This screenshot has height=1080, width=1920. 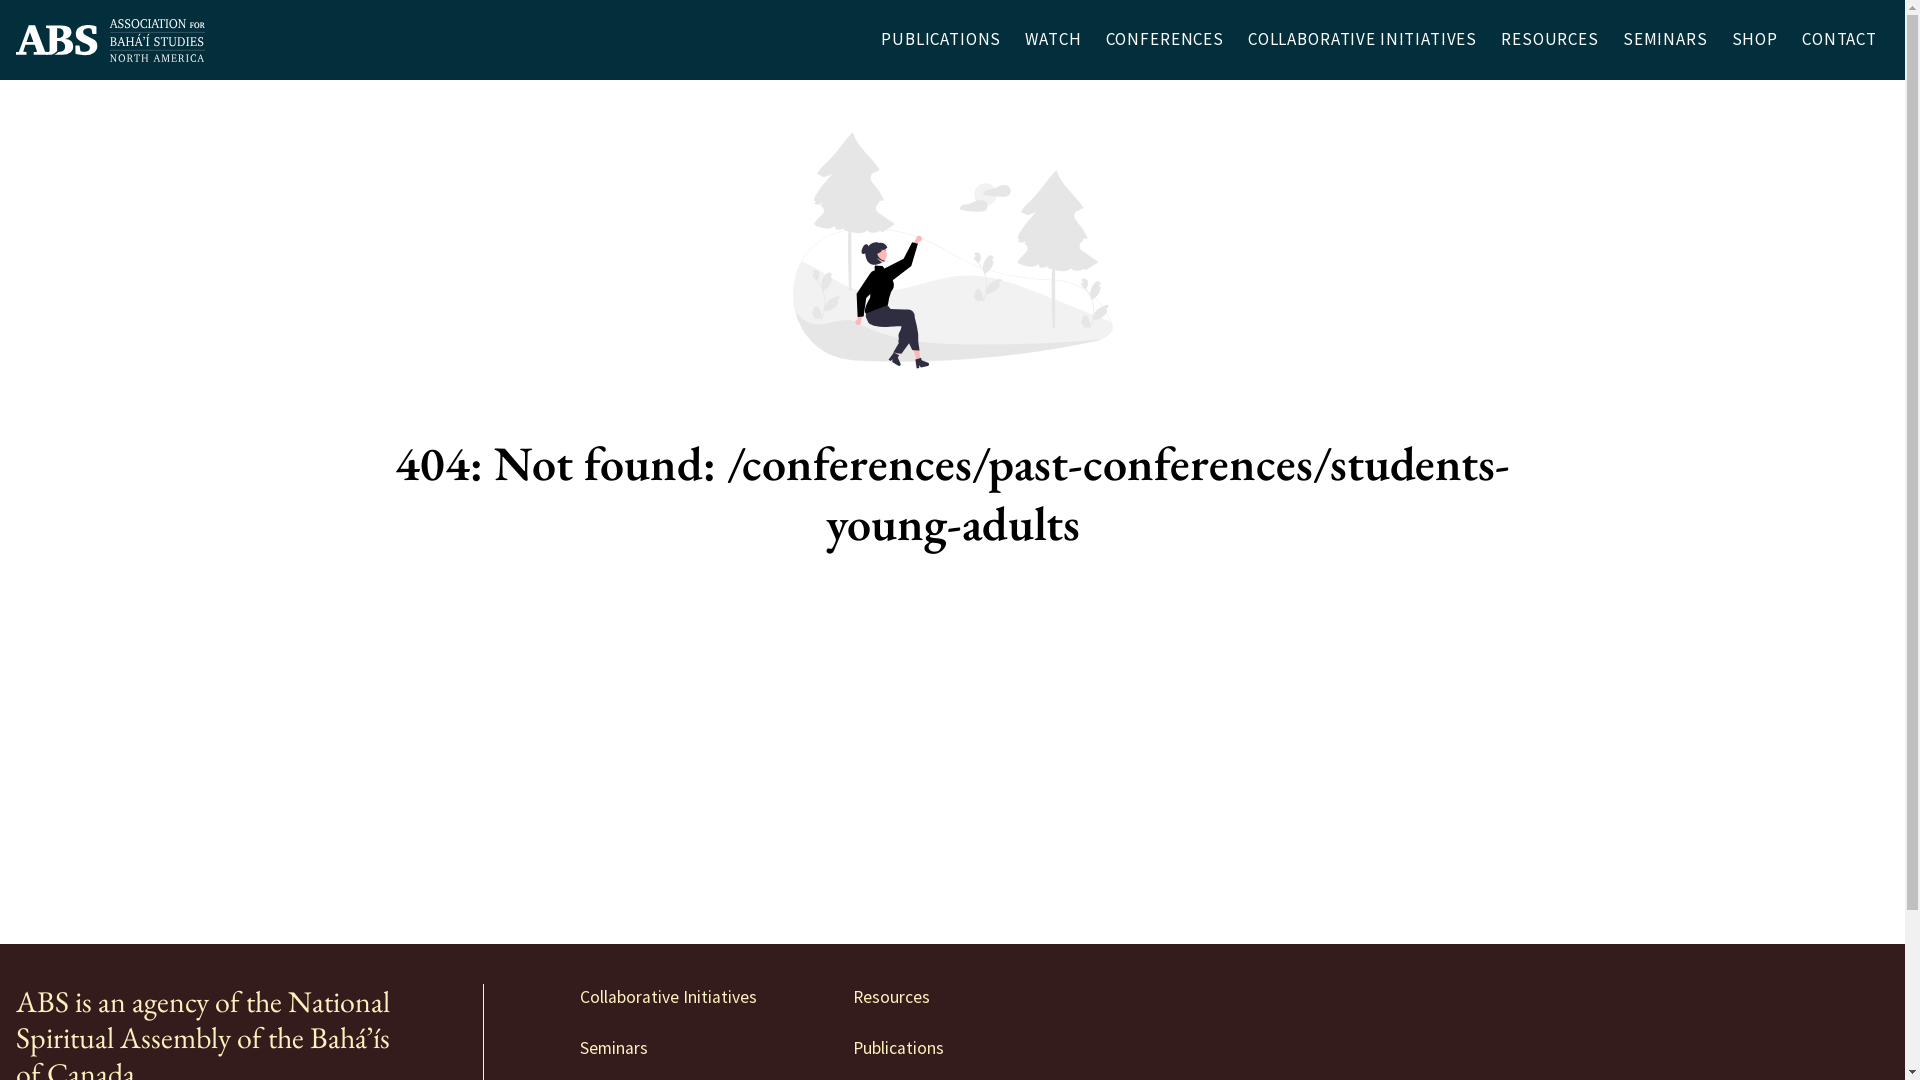 What do you see at coordinates (941, 40) in the screenshot?
I see `PUBLICATIONS` at bounding box center [941, 40].